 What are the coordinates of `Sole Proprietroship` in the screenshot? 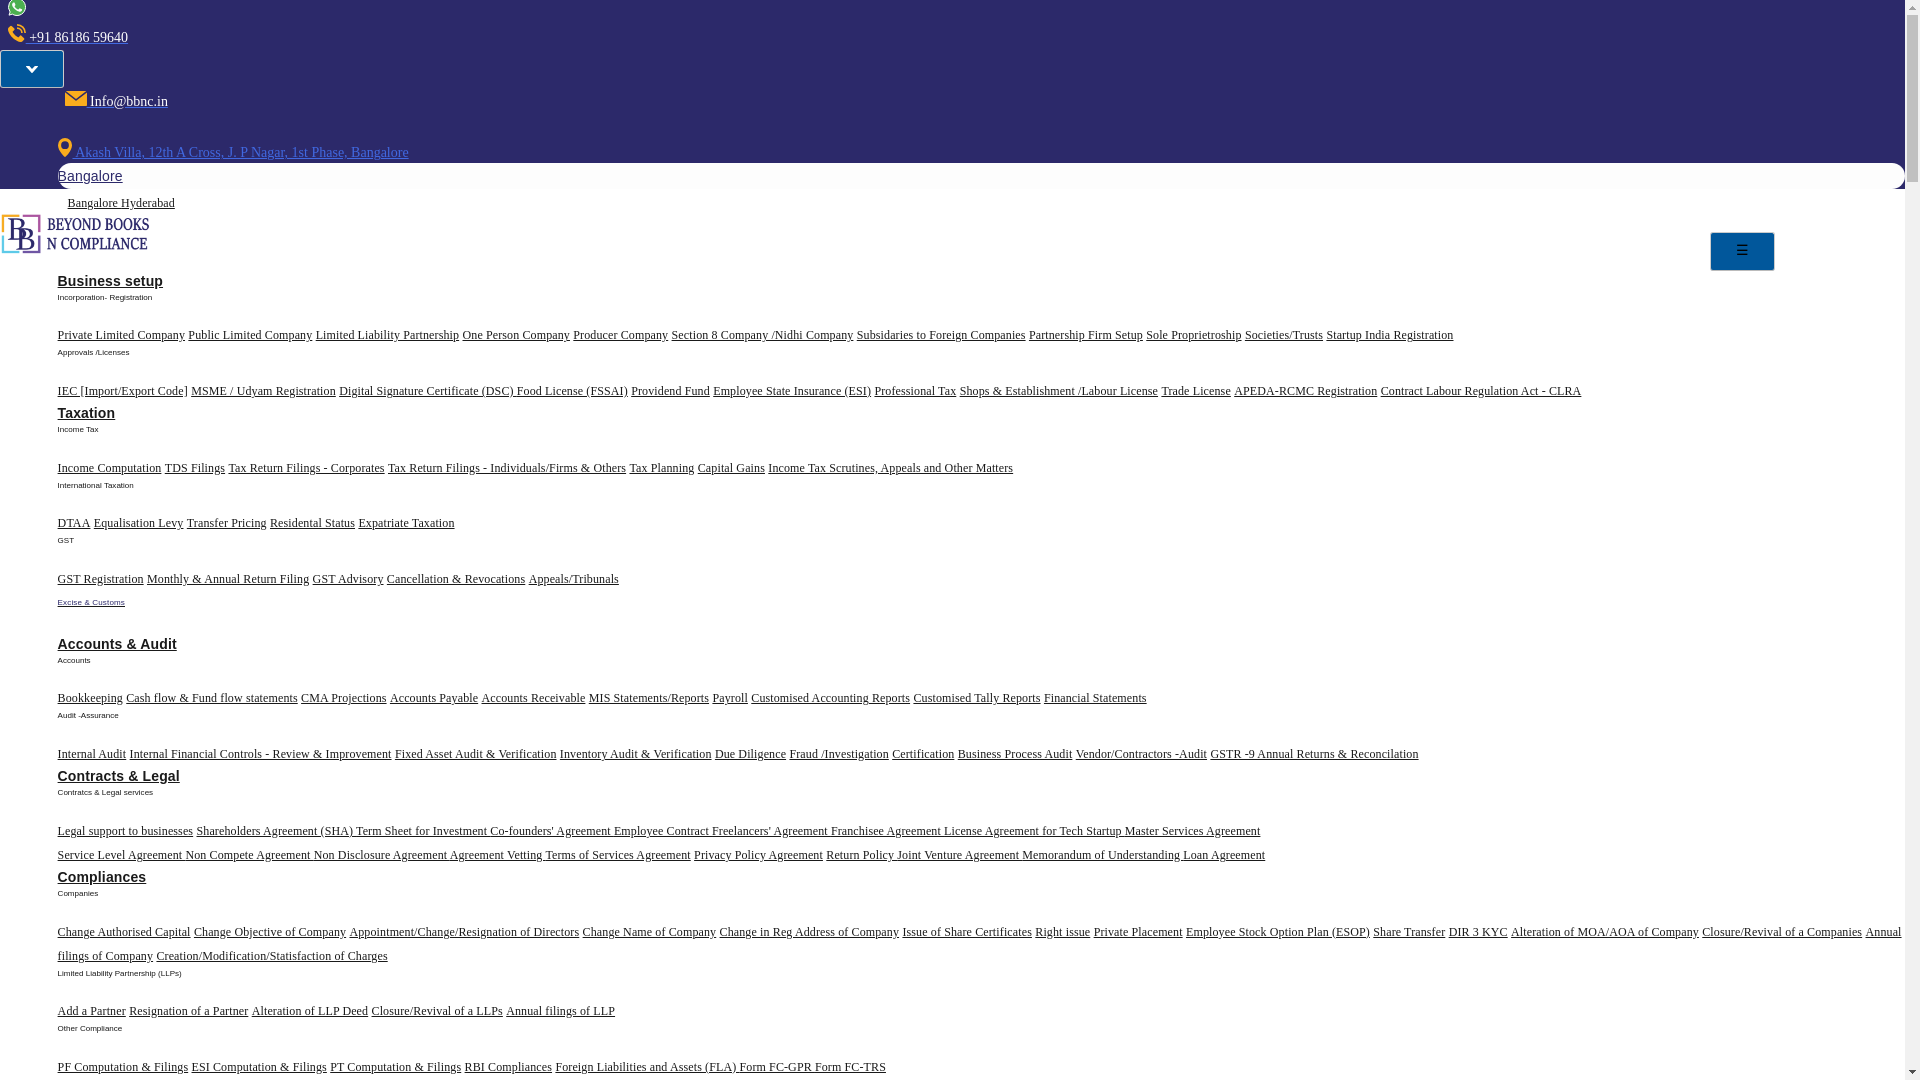 It's located at (1193, 335).